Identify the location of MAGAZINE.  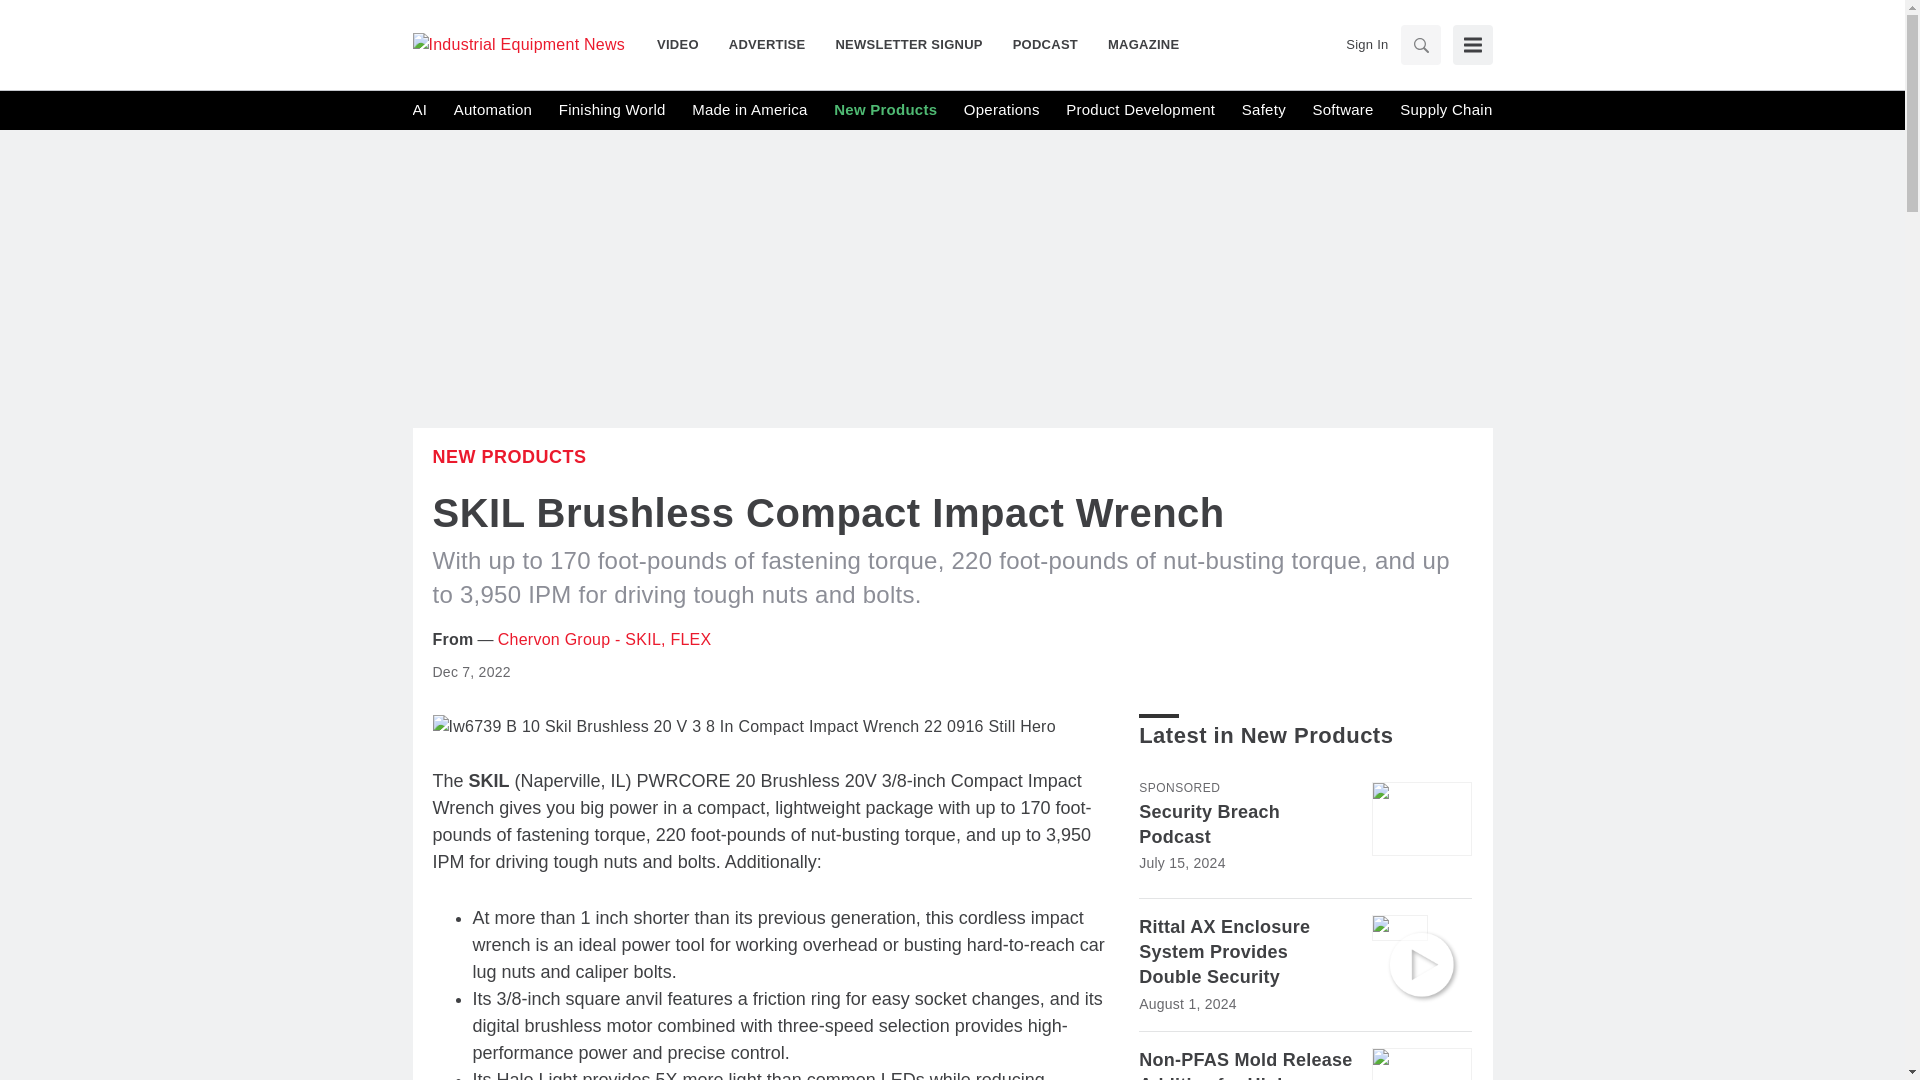
(1135, 44).